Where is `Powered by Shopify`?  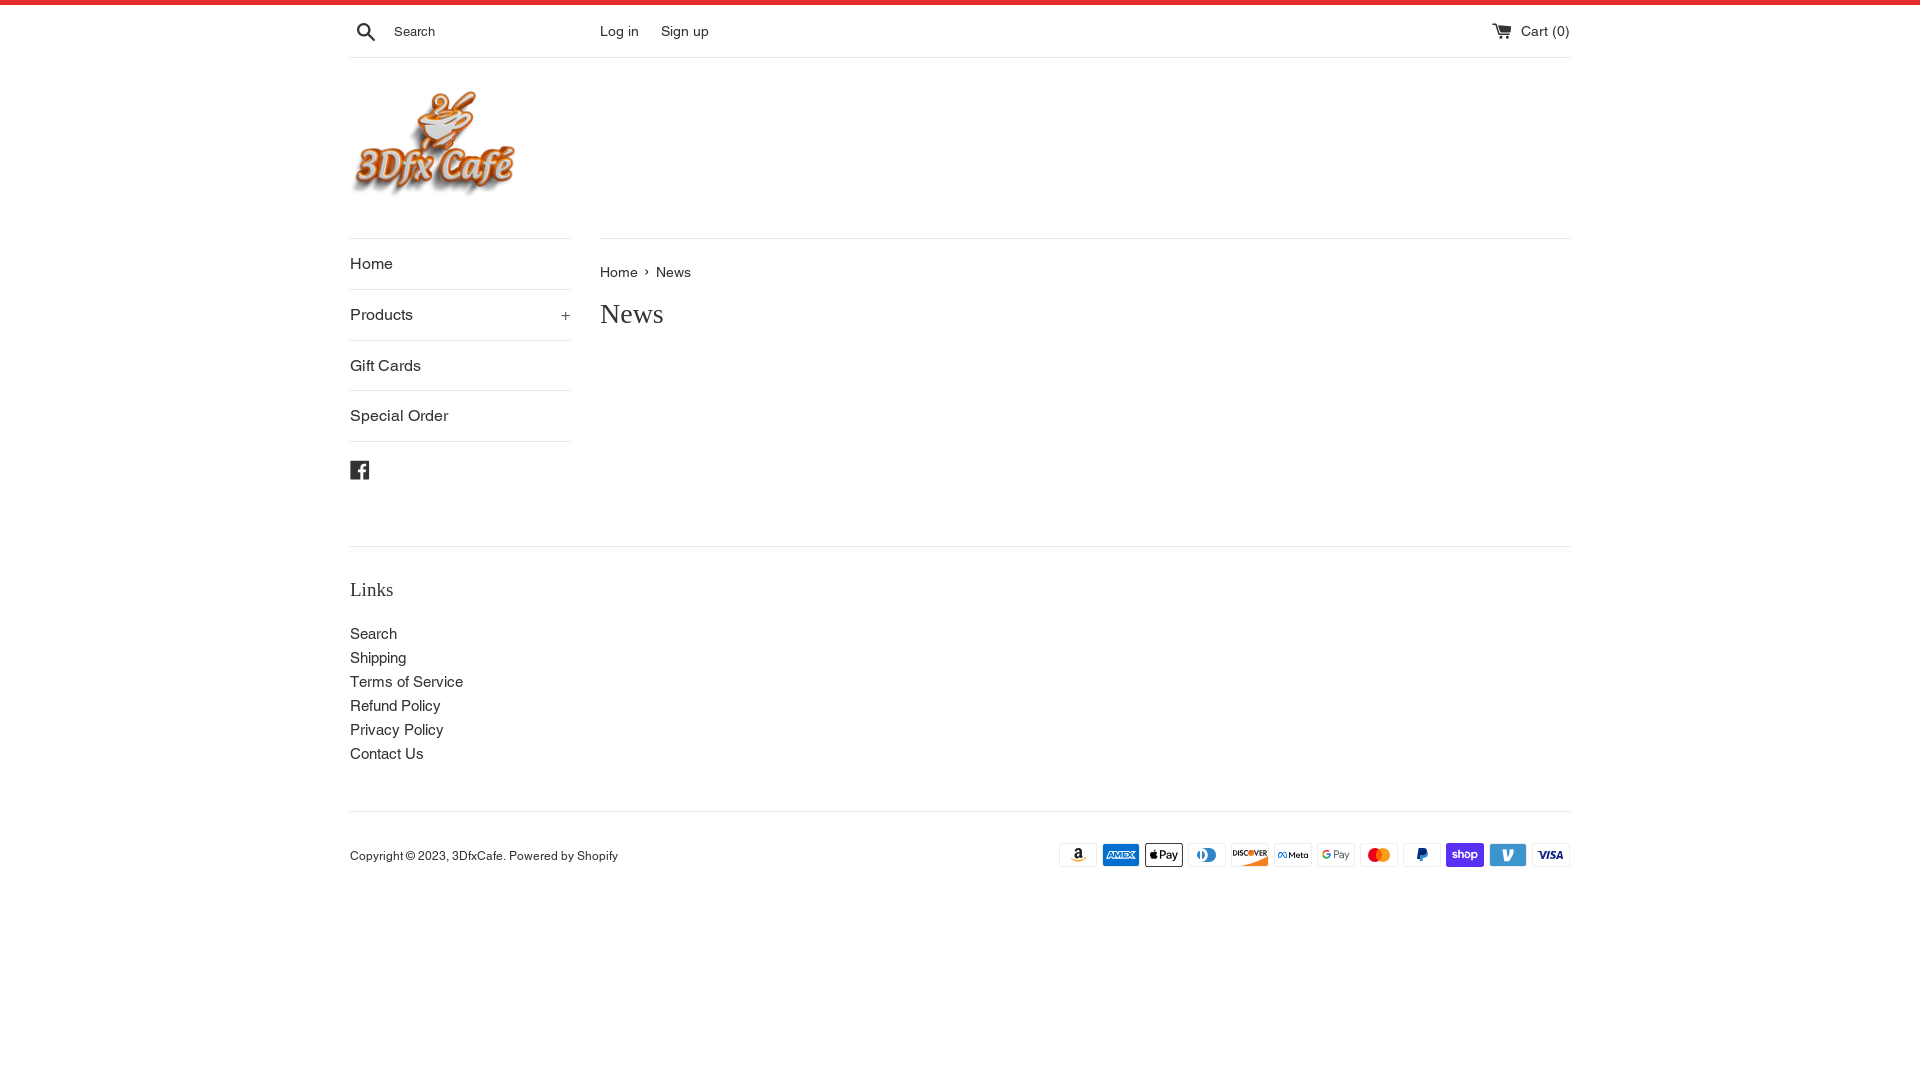 Powered by Shopify is located at coordinates (563, 856).